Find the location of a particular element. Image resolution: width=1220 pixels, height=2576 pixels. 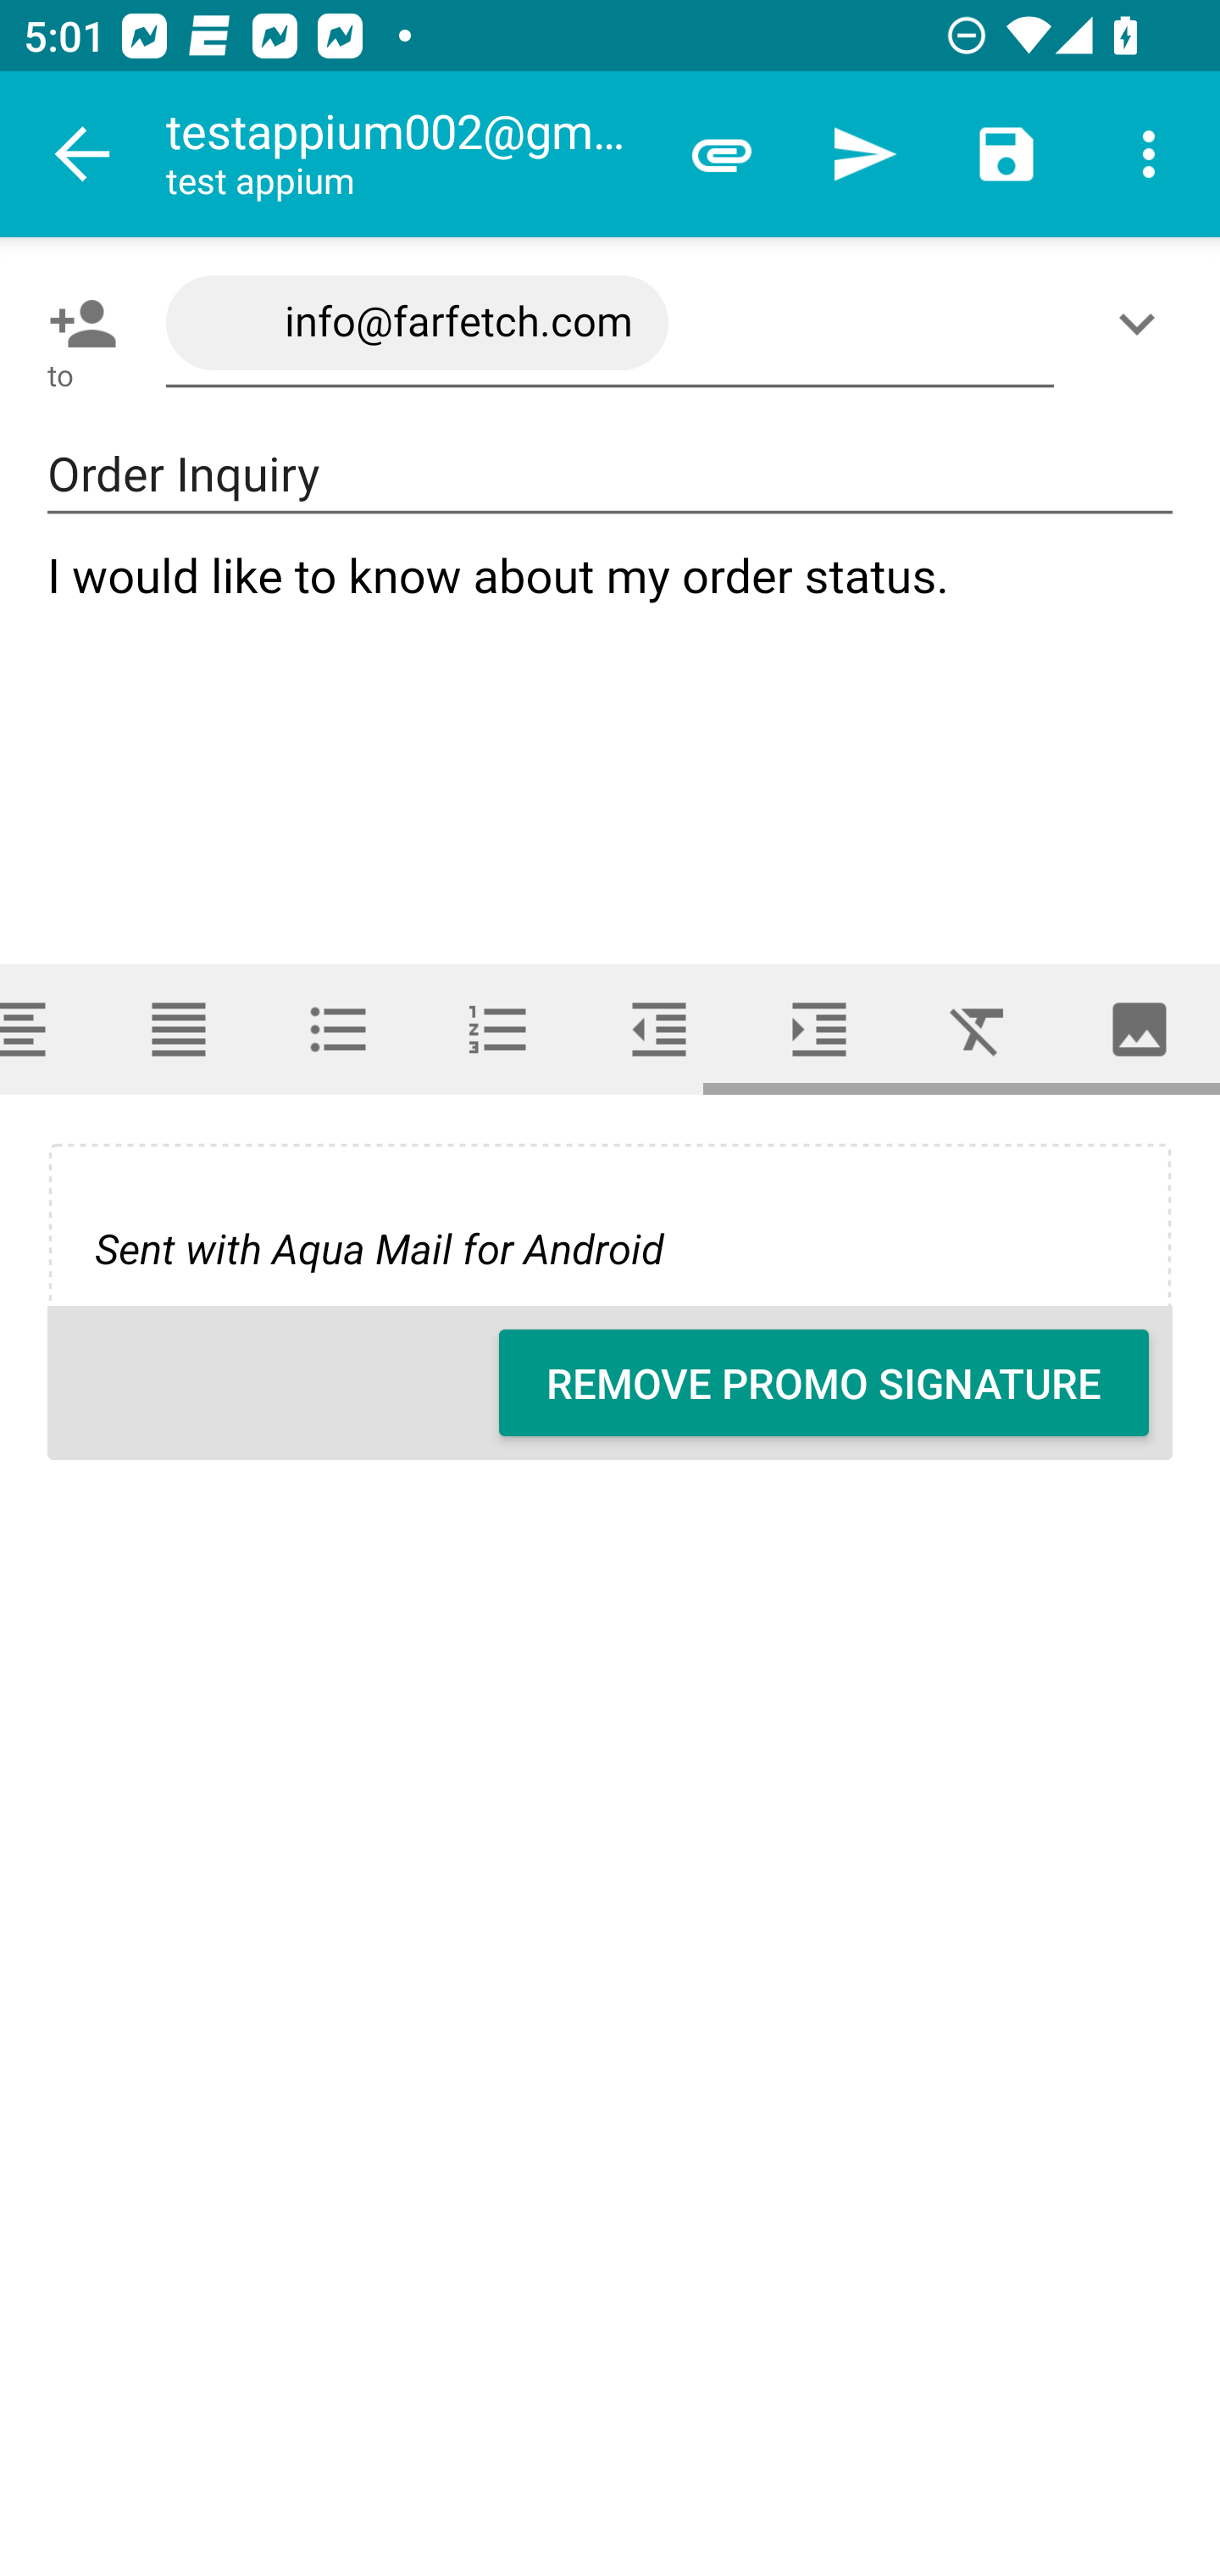

Show/Add CC/BCC is located at coordinates (1143, 323).